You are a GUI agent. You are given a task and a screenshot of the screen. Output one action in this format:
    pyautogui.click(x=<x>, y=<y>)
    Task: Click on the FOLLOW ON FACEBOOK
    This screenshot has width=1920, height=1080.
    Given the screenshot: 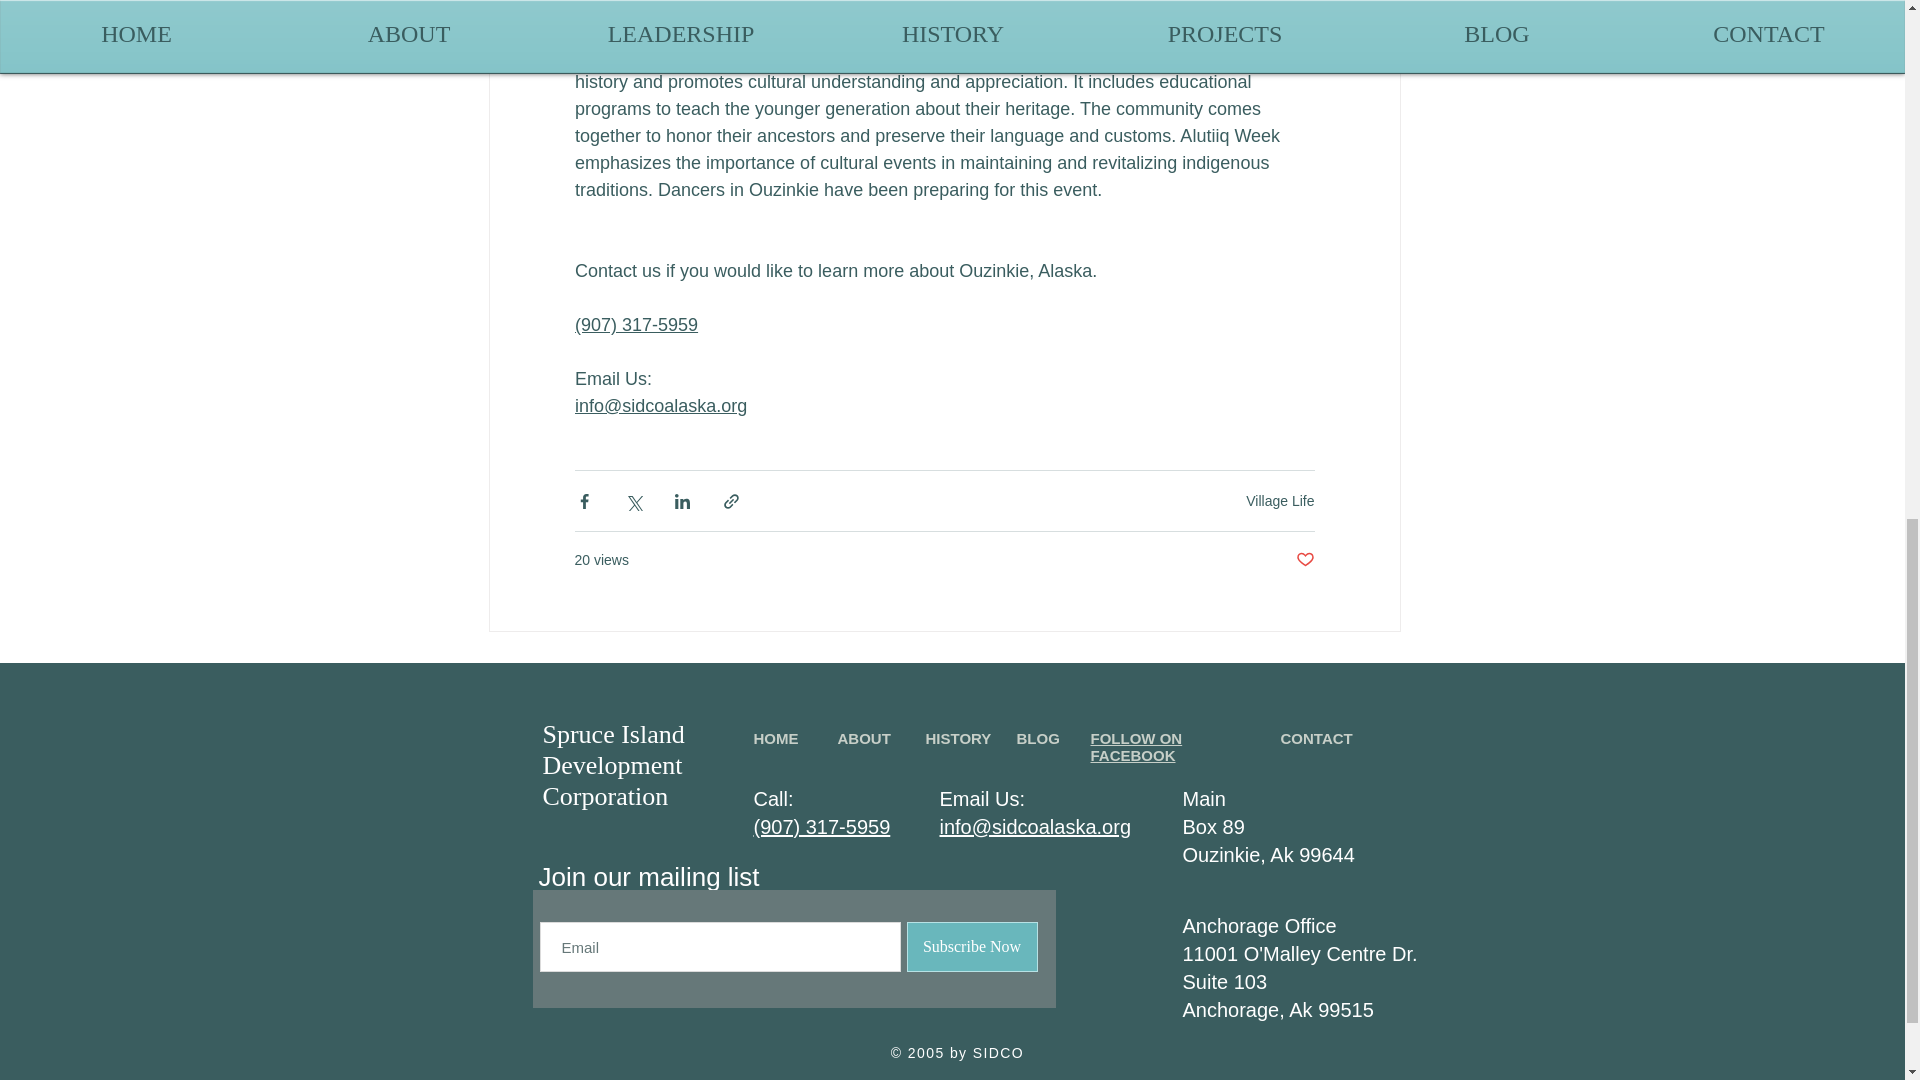 What is the action you would take?
    pyautogui.click(x=1136, y=746)
    